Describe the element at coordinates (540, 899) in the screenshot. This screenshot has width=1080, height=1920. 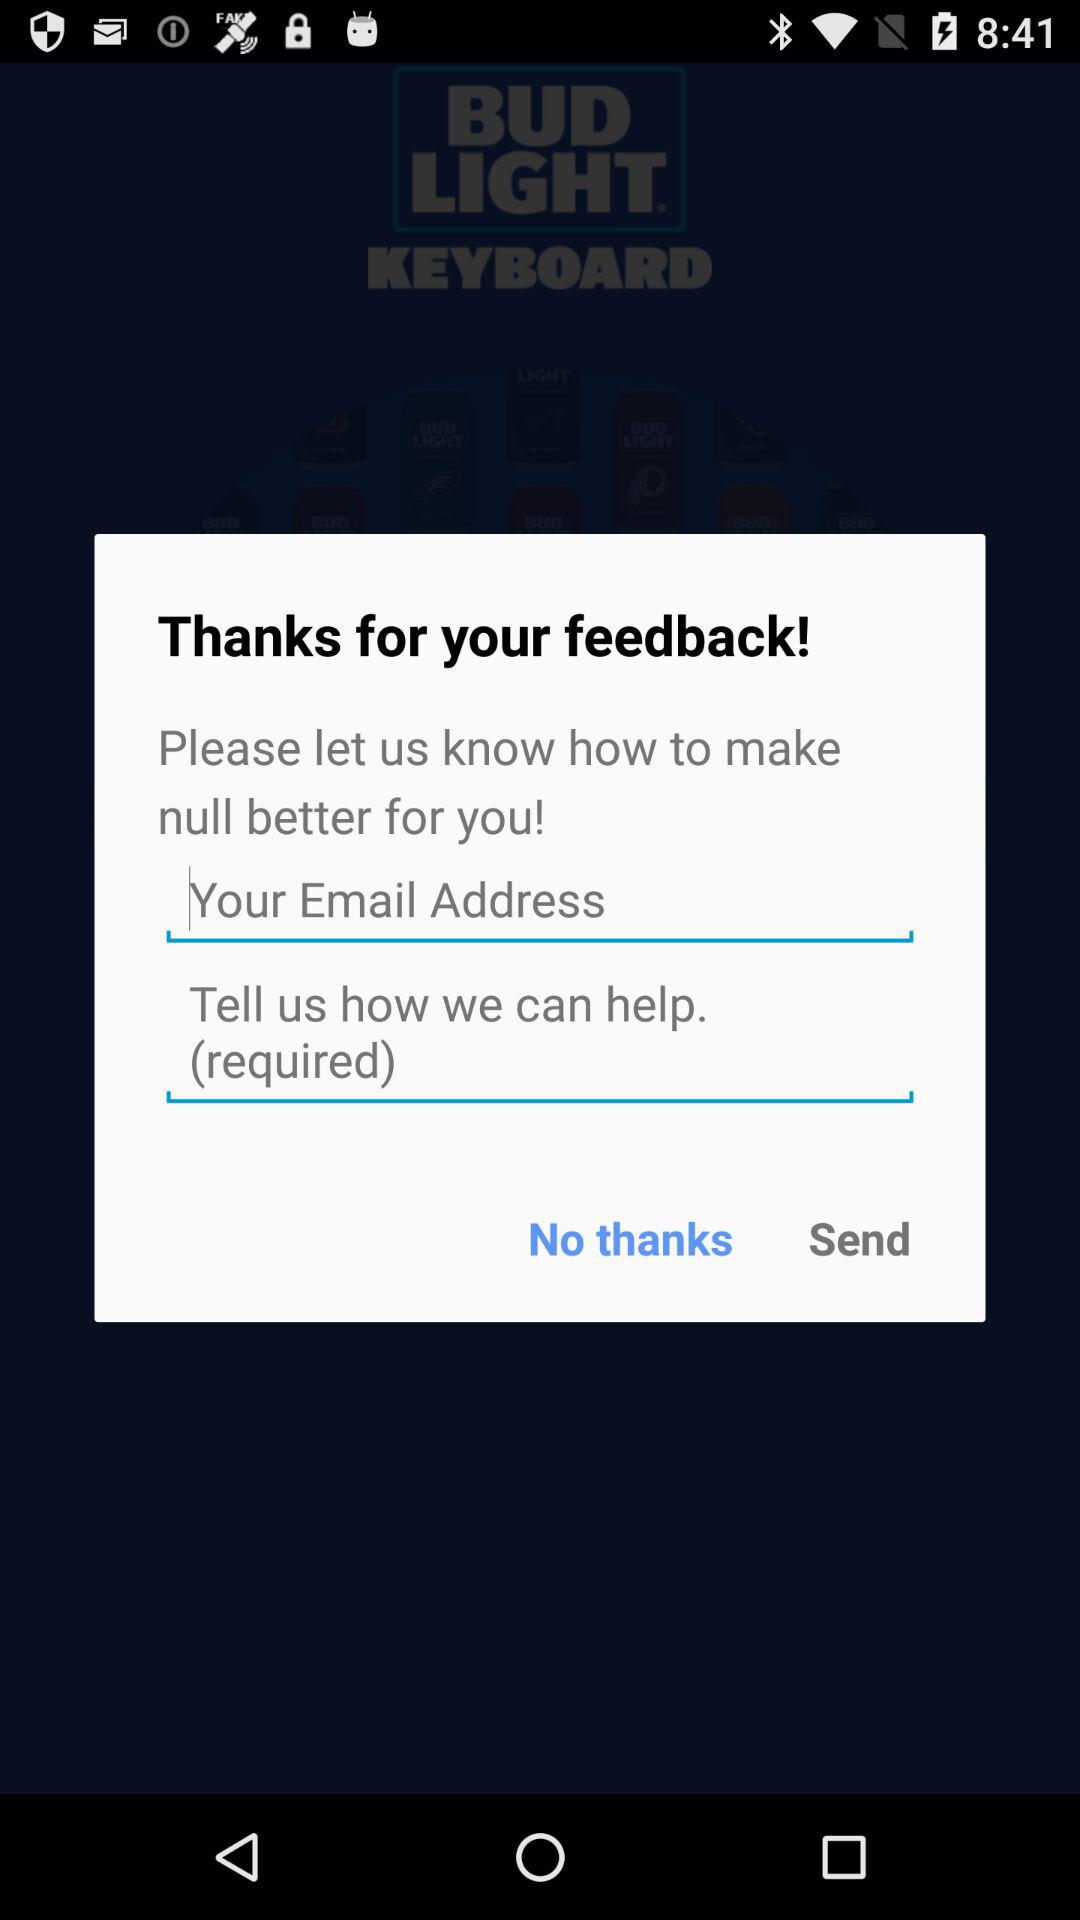
I see `launch the app below please let us app` at that location.